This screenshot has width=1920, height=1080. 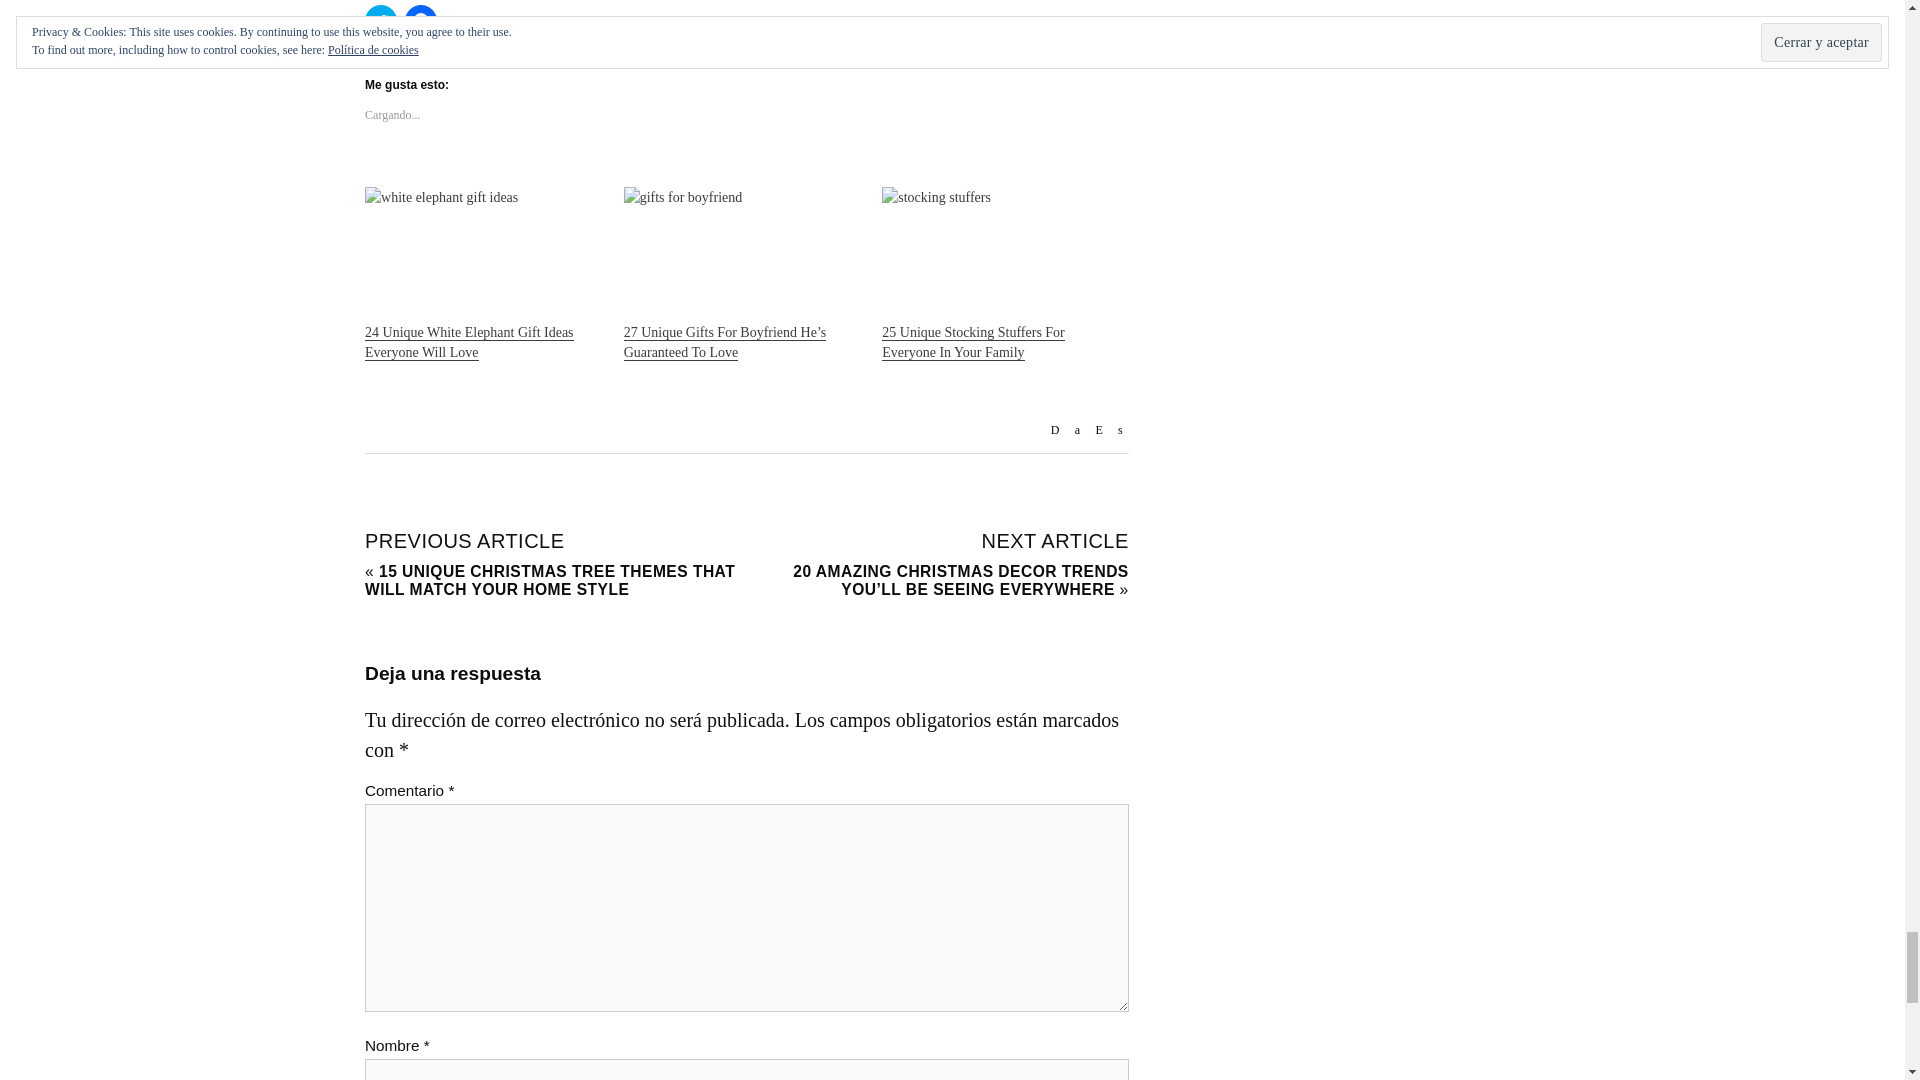 I want to click on Haz clic para compartir en Facebook, so click(x=421, y=20).